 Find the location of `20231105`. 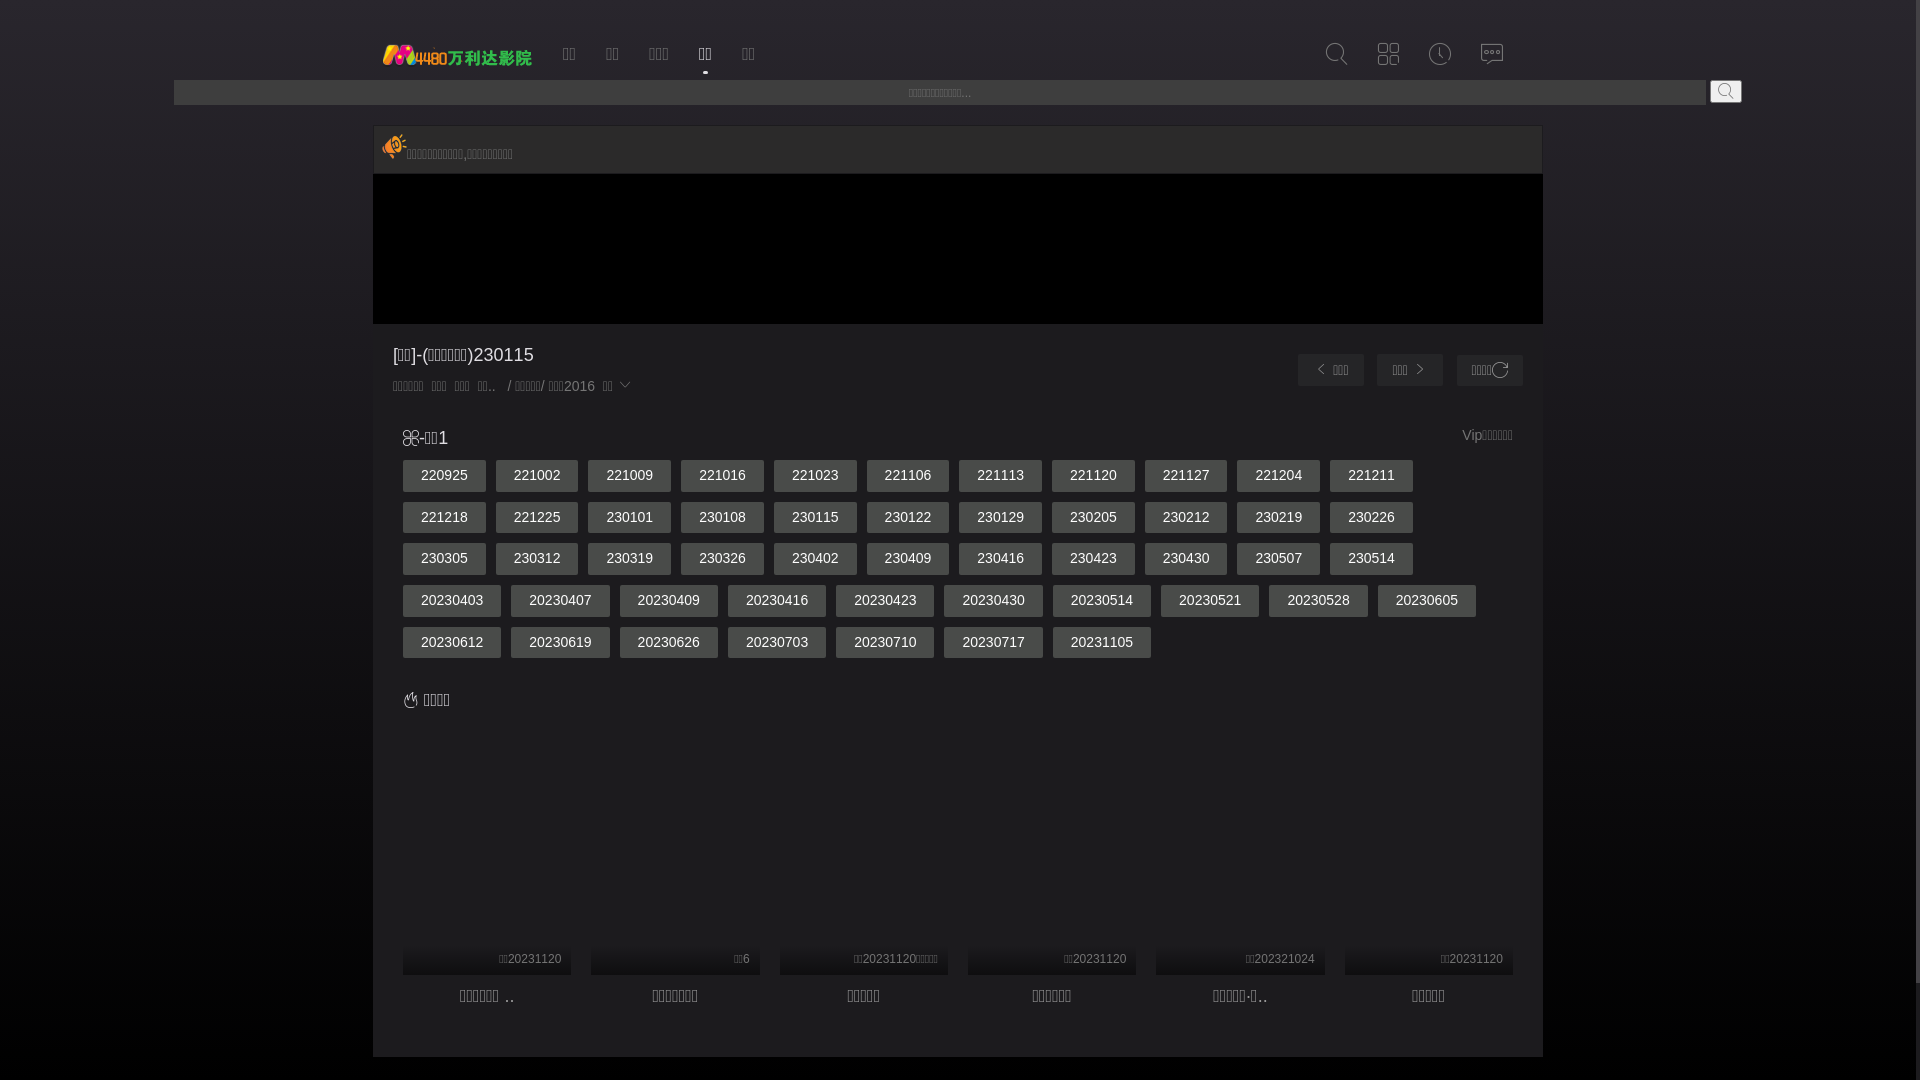

20231105 is located at coordinates (1102, 643).